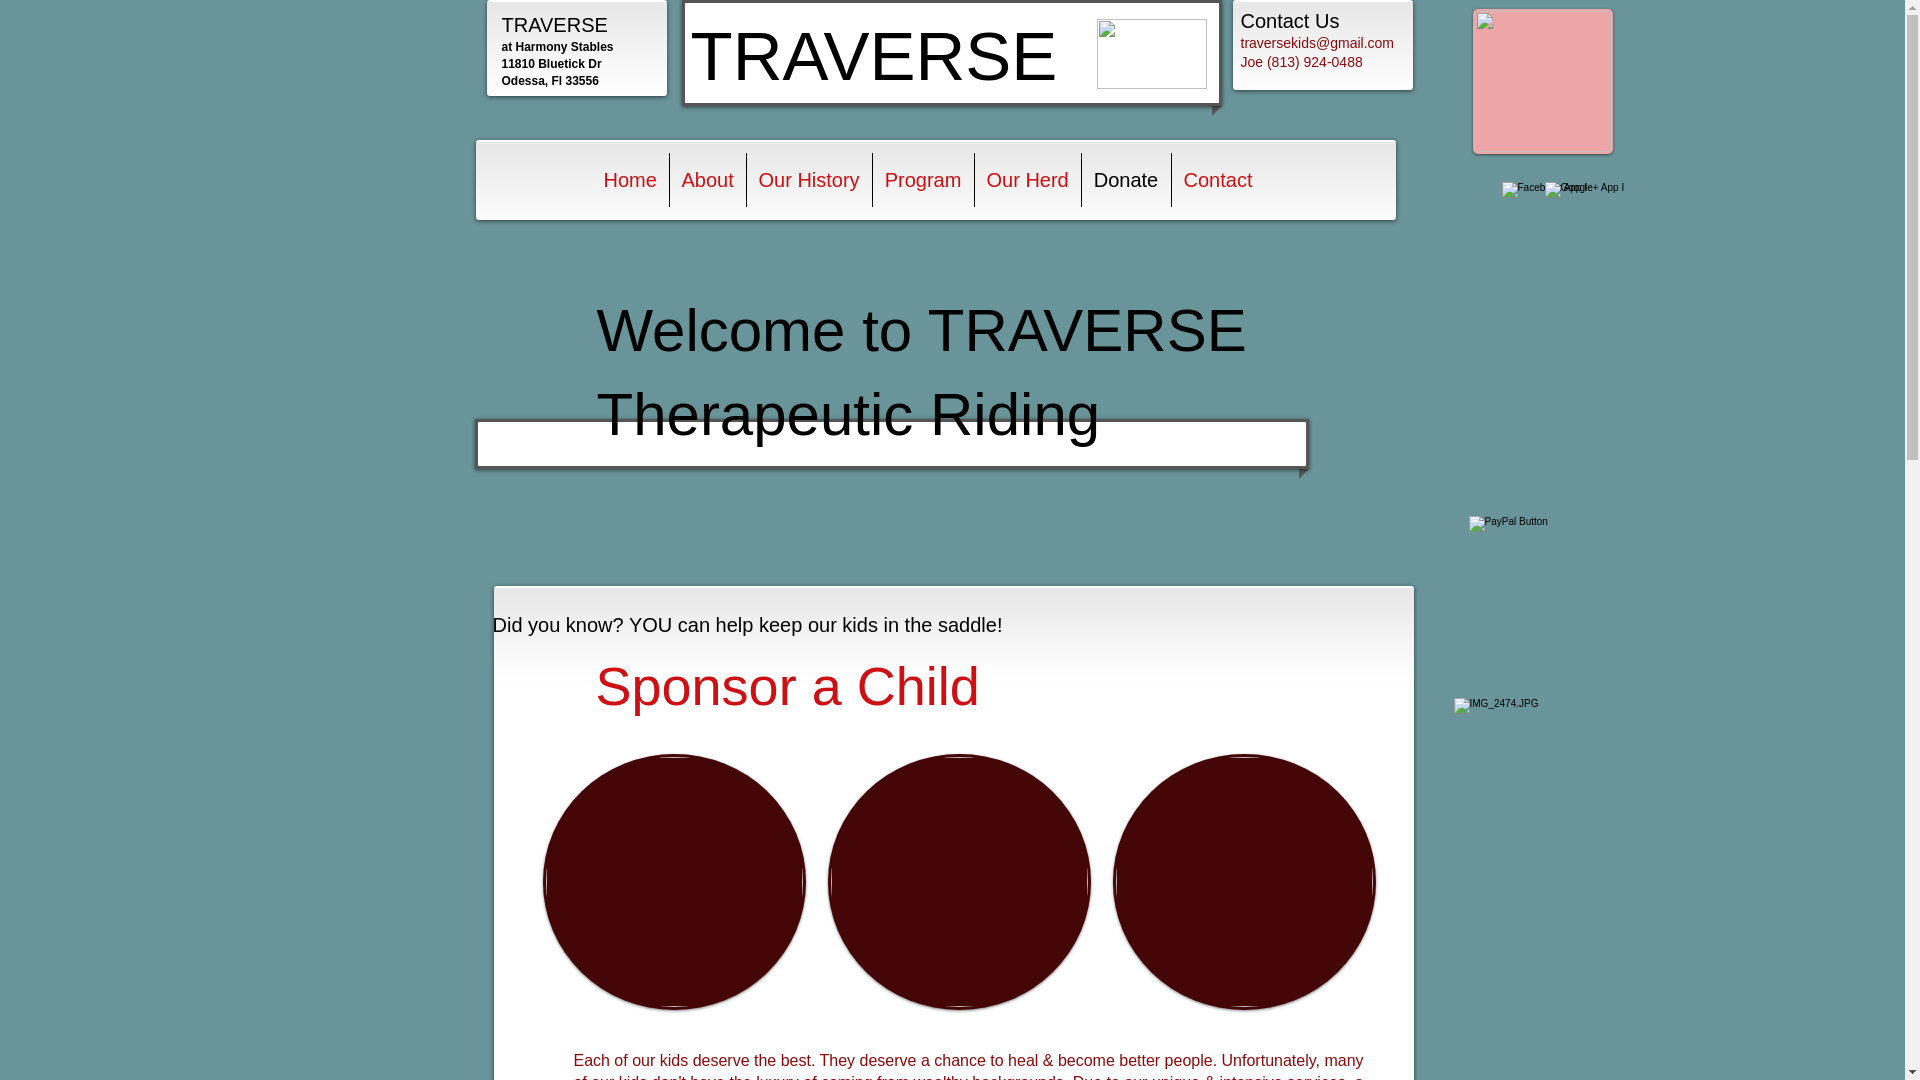 Image resolution: width=1920 pixels, height=1080 pixels. What do you see at coordinates (630, 180) in the screenshot?
I see `Home` at bounding box center [630, 180].